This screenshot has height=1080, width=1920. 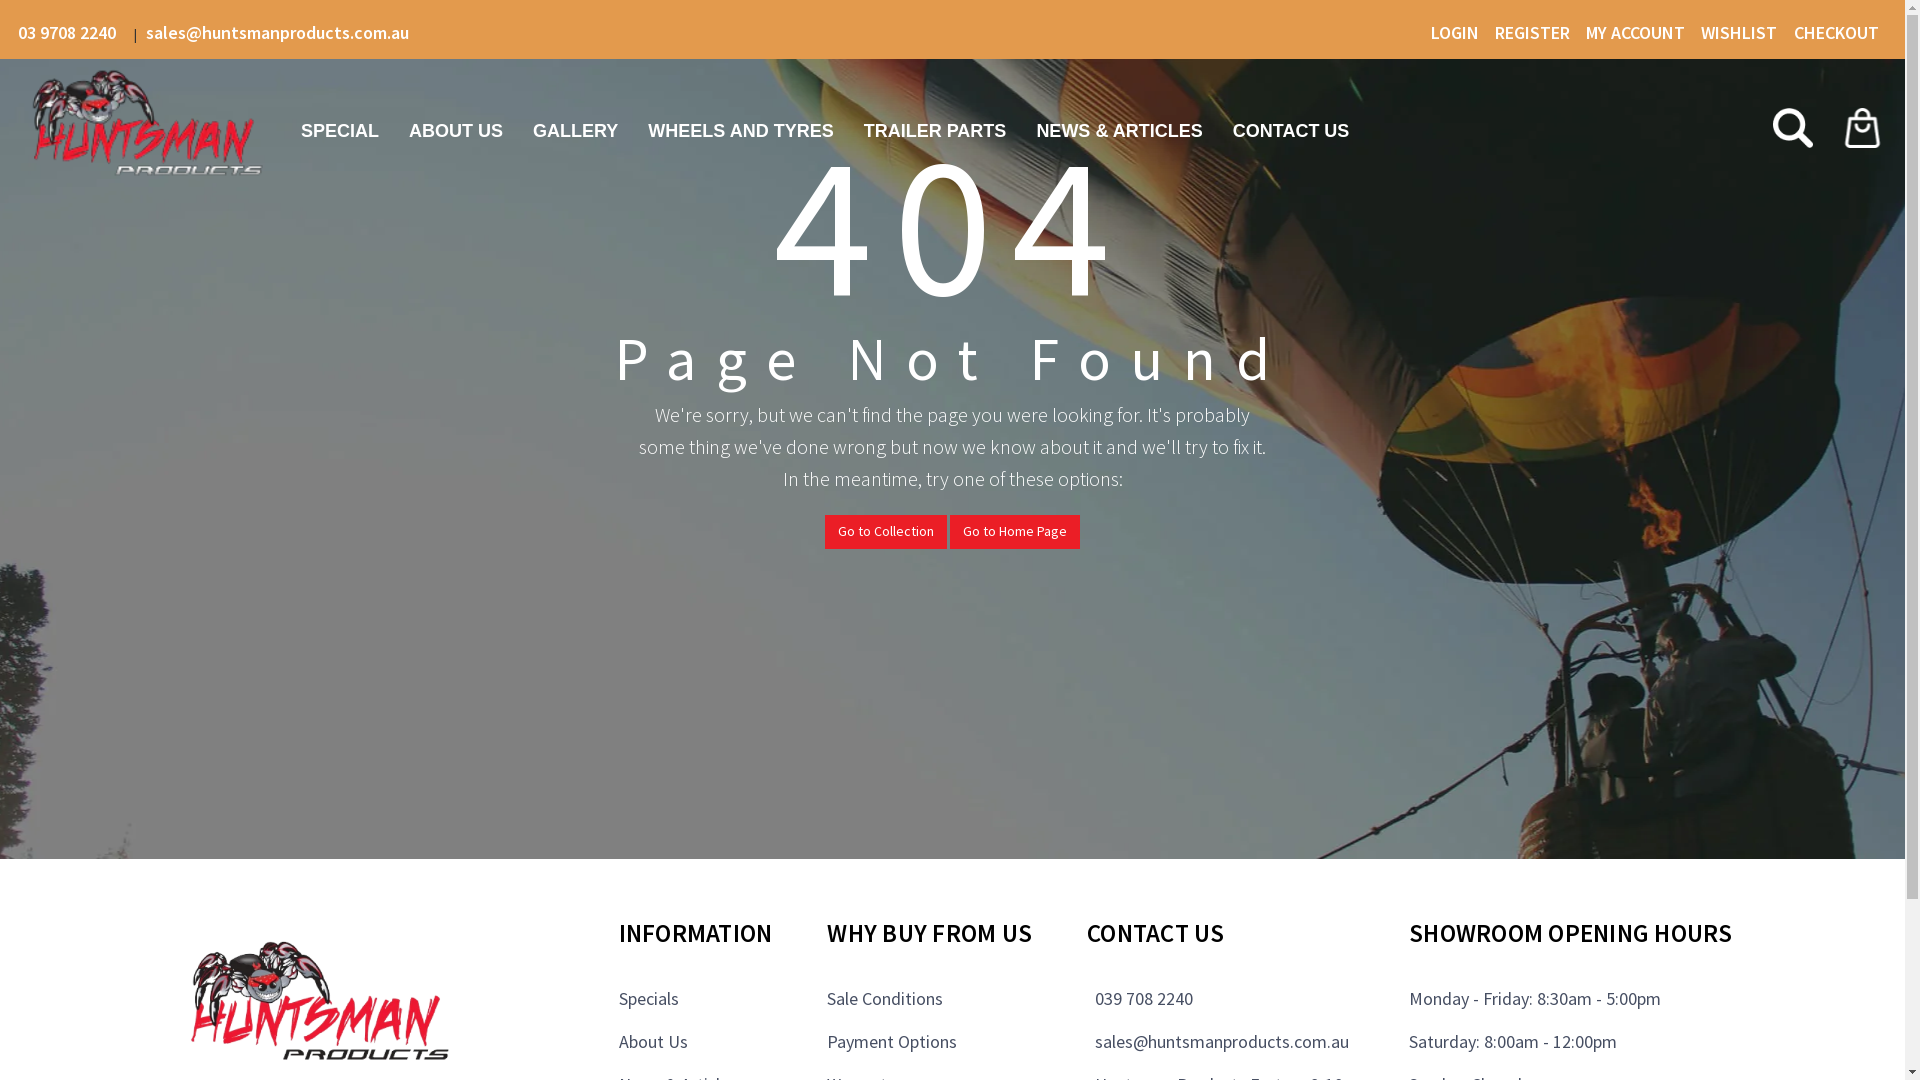 I want to click on WHEELS AND TYRES, so click(x=740, y=131).